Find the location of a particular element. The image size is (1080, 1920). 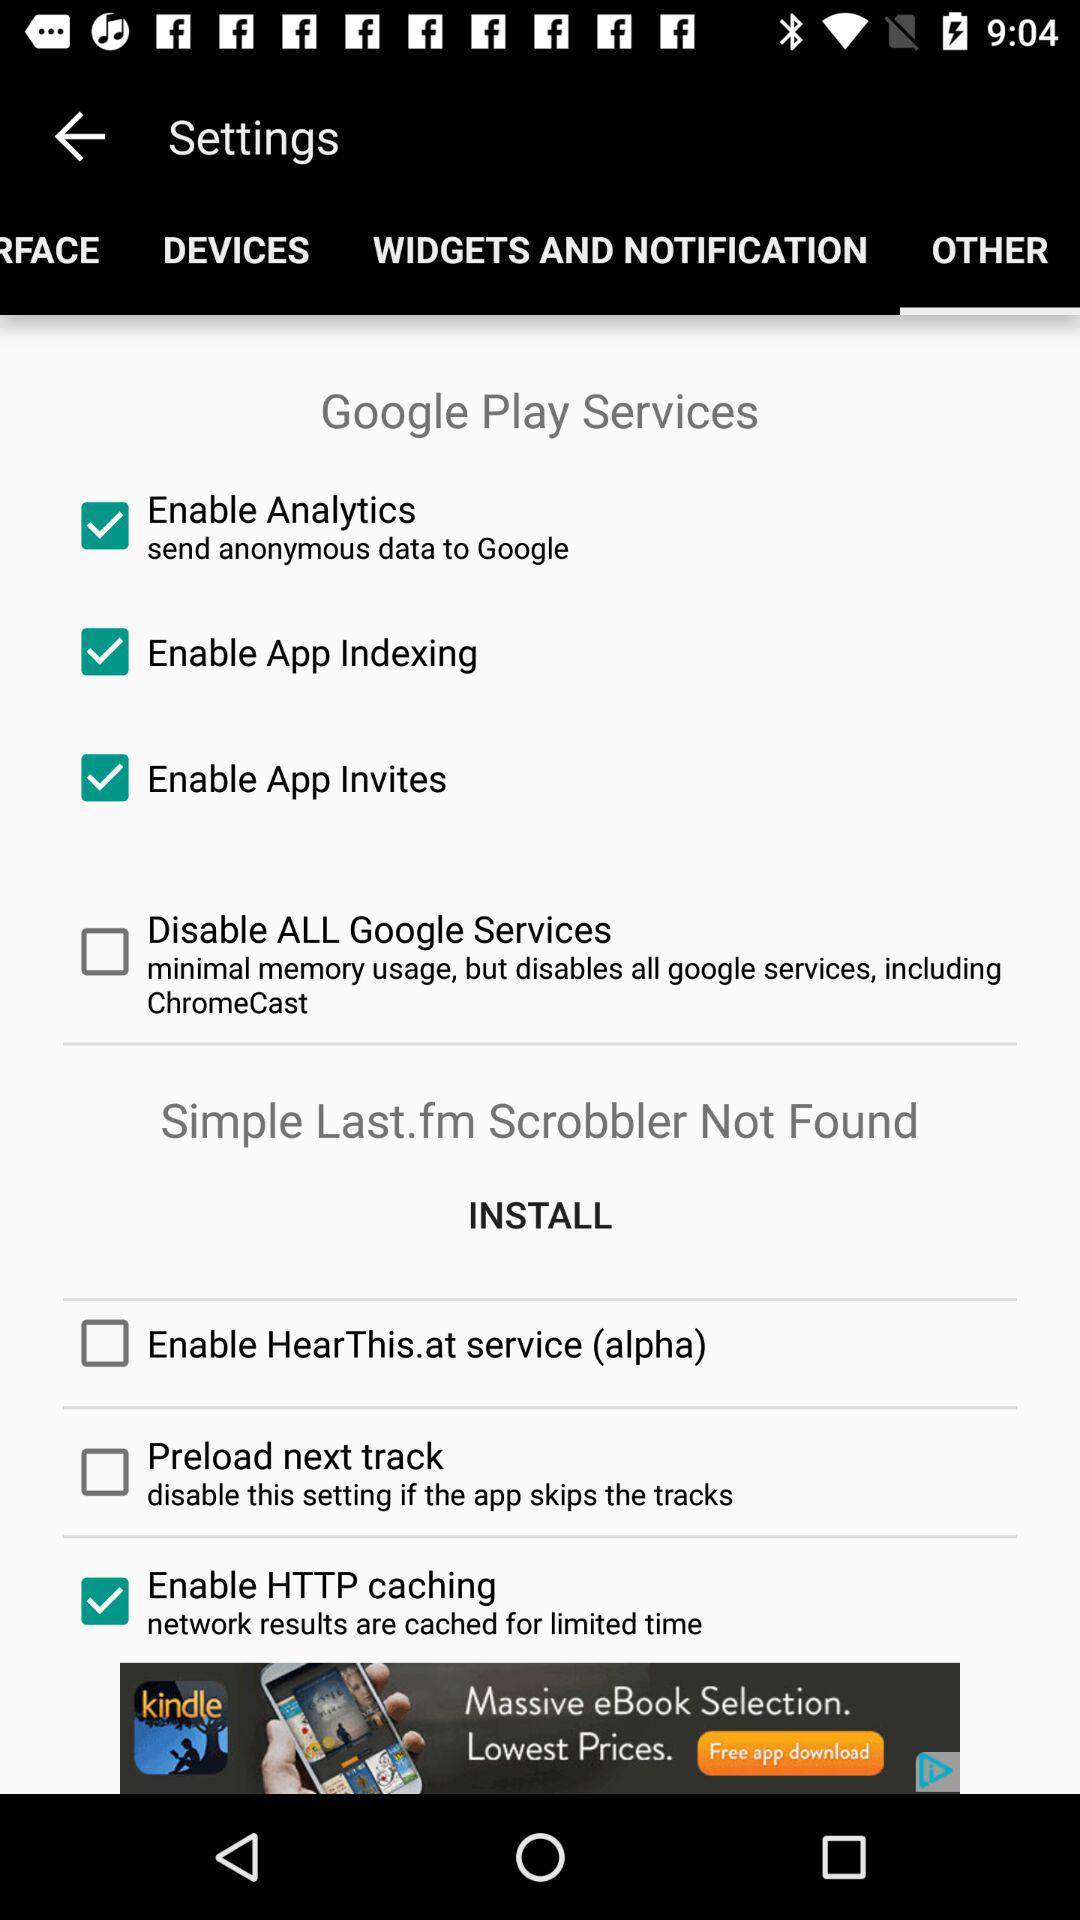

banner advertisement is located at coordinates (540, 1728).